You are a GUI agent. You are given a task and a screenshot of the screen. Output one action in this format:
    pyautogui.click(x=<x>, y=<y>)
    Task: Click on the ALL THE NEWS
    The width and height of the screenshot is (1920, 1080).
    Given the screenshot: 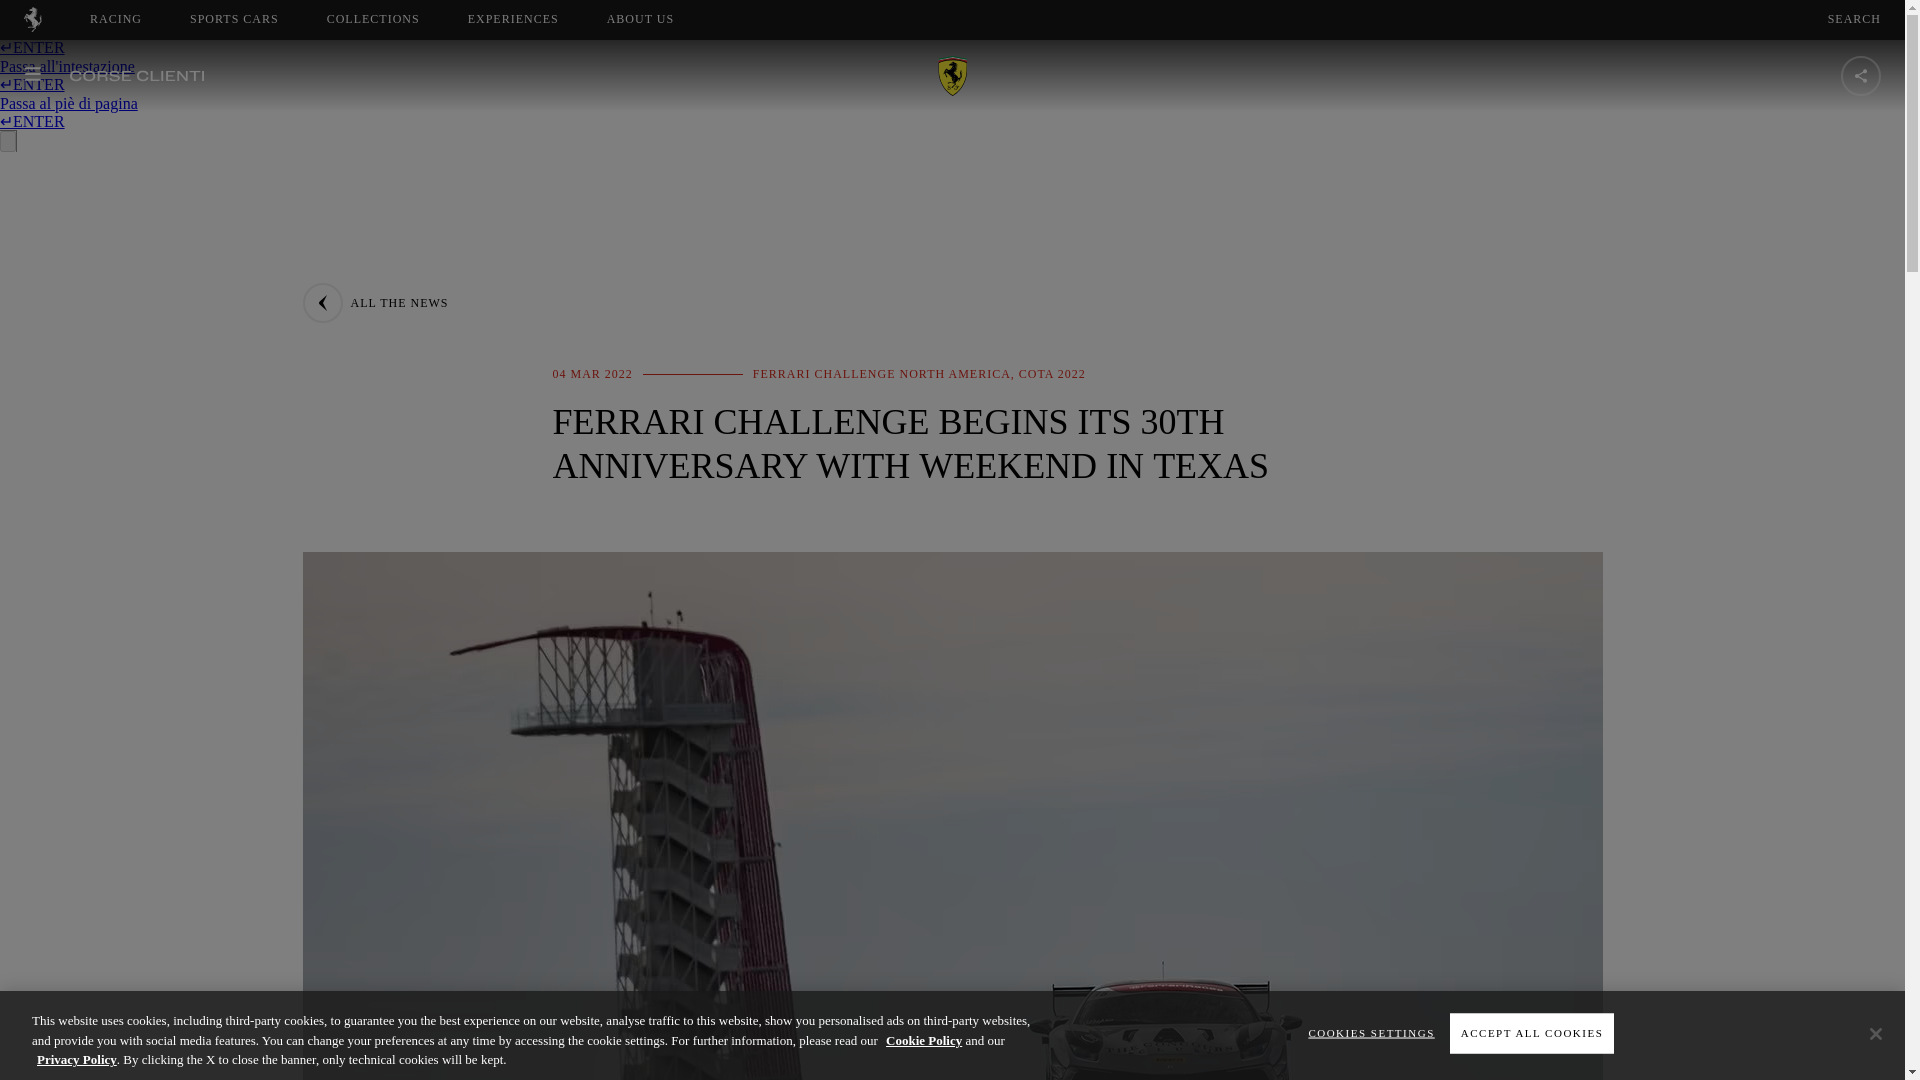 What is the action you would take?
    pyautogui.click(x=374, y=302)
    